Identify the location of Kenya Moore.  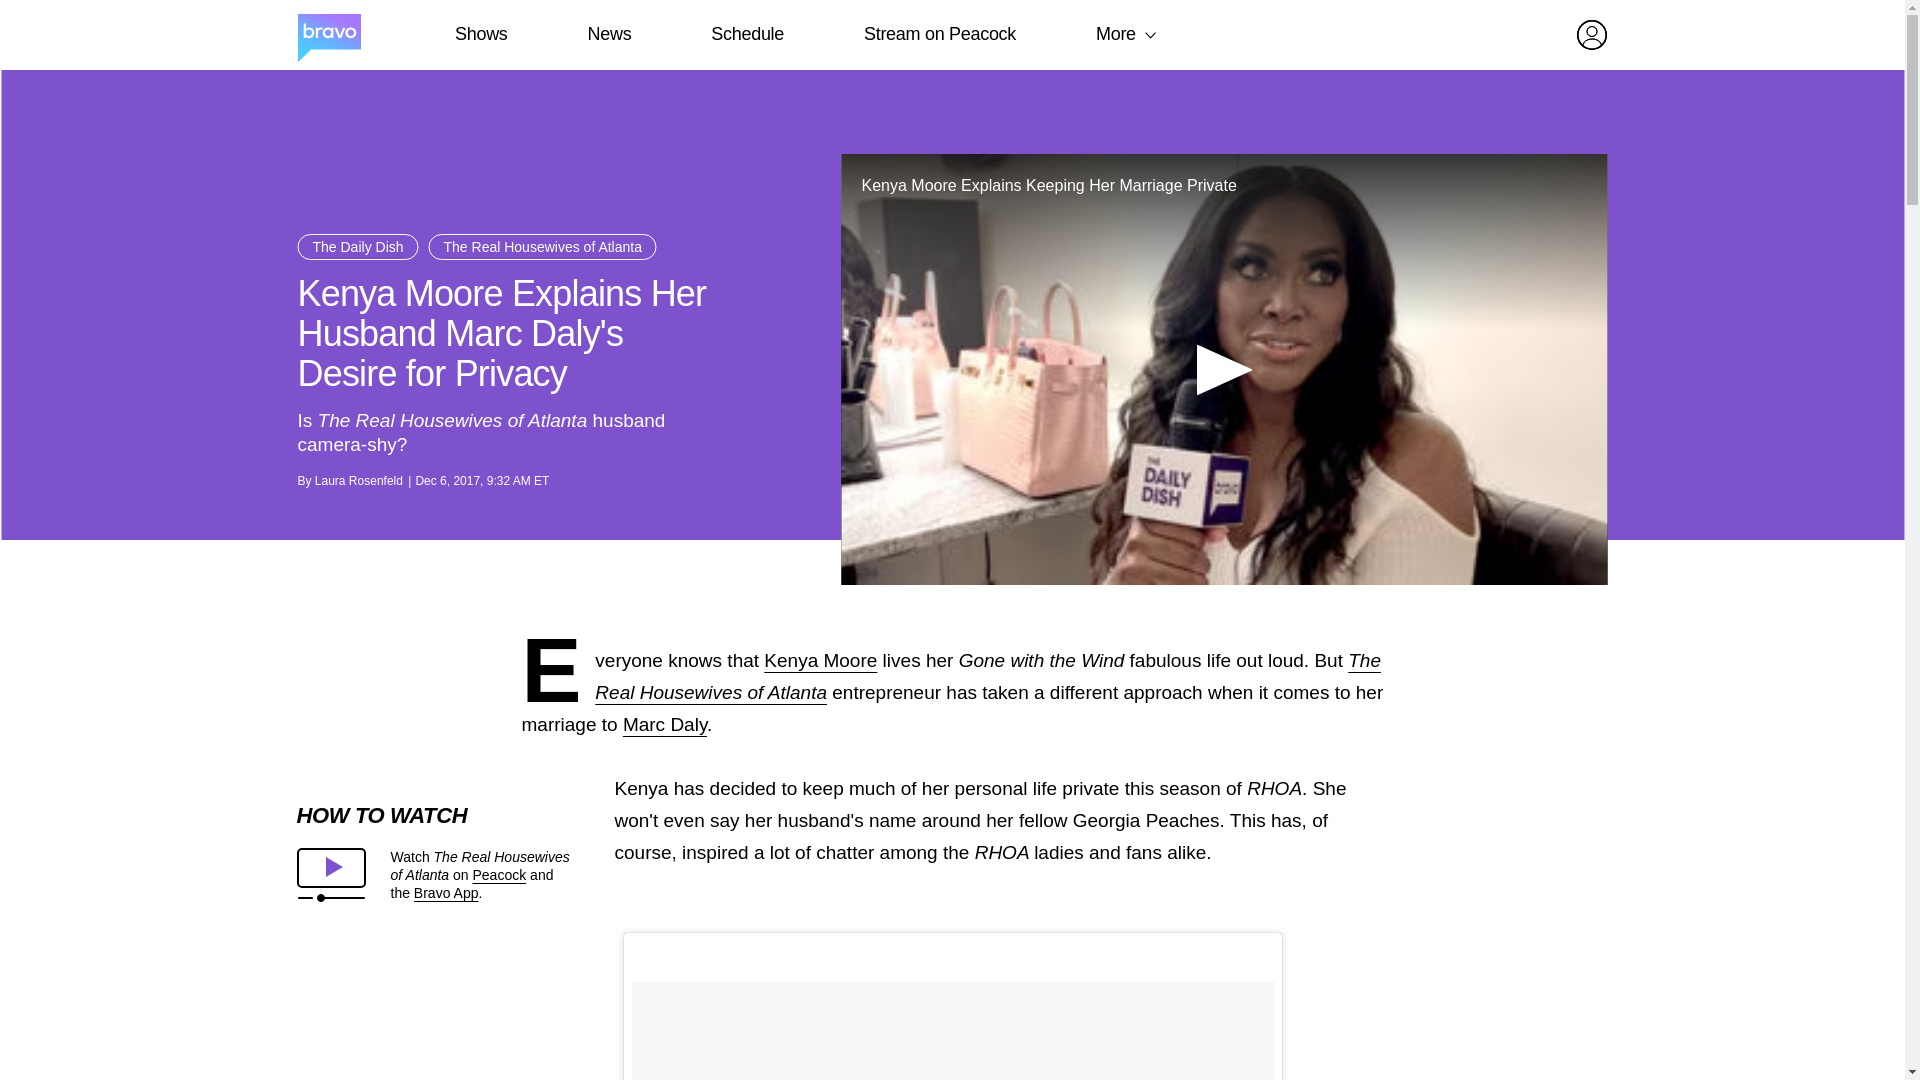
(820, 660).